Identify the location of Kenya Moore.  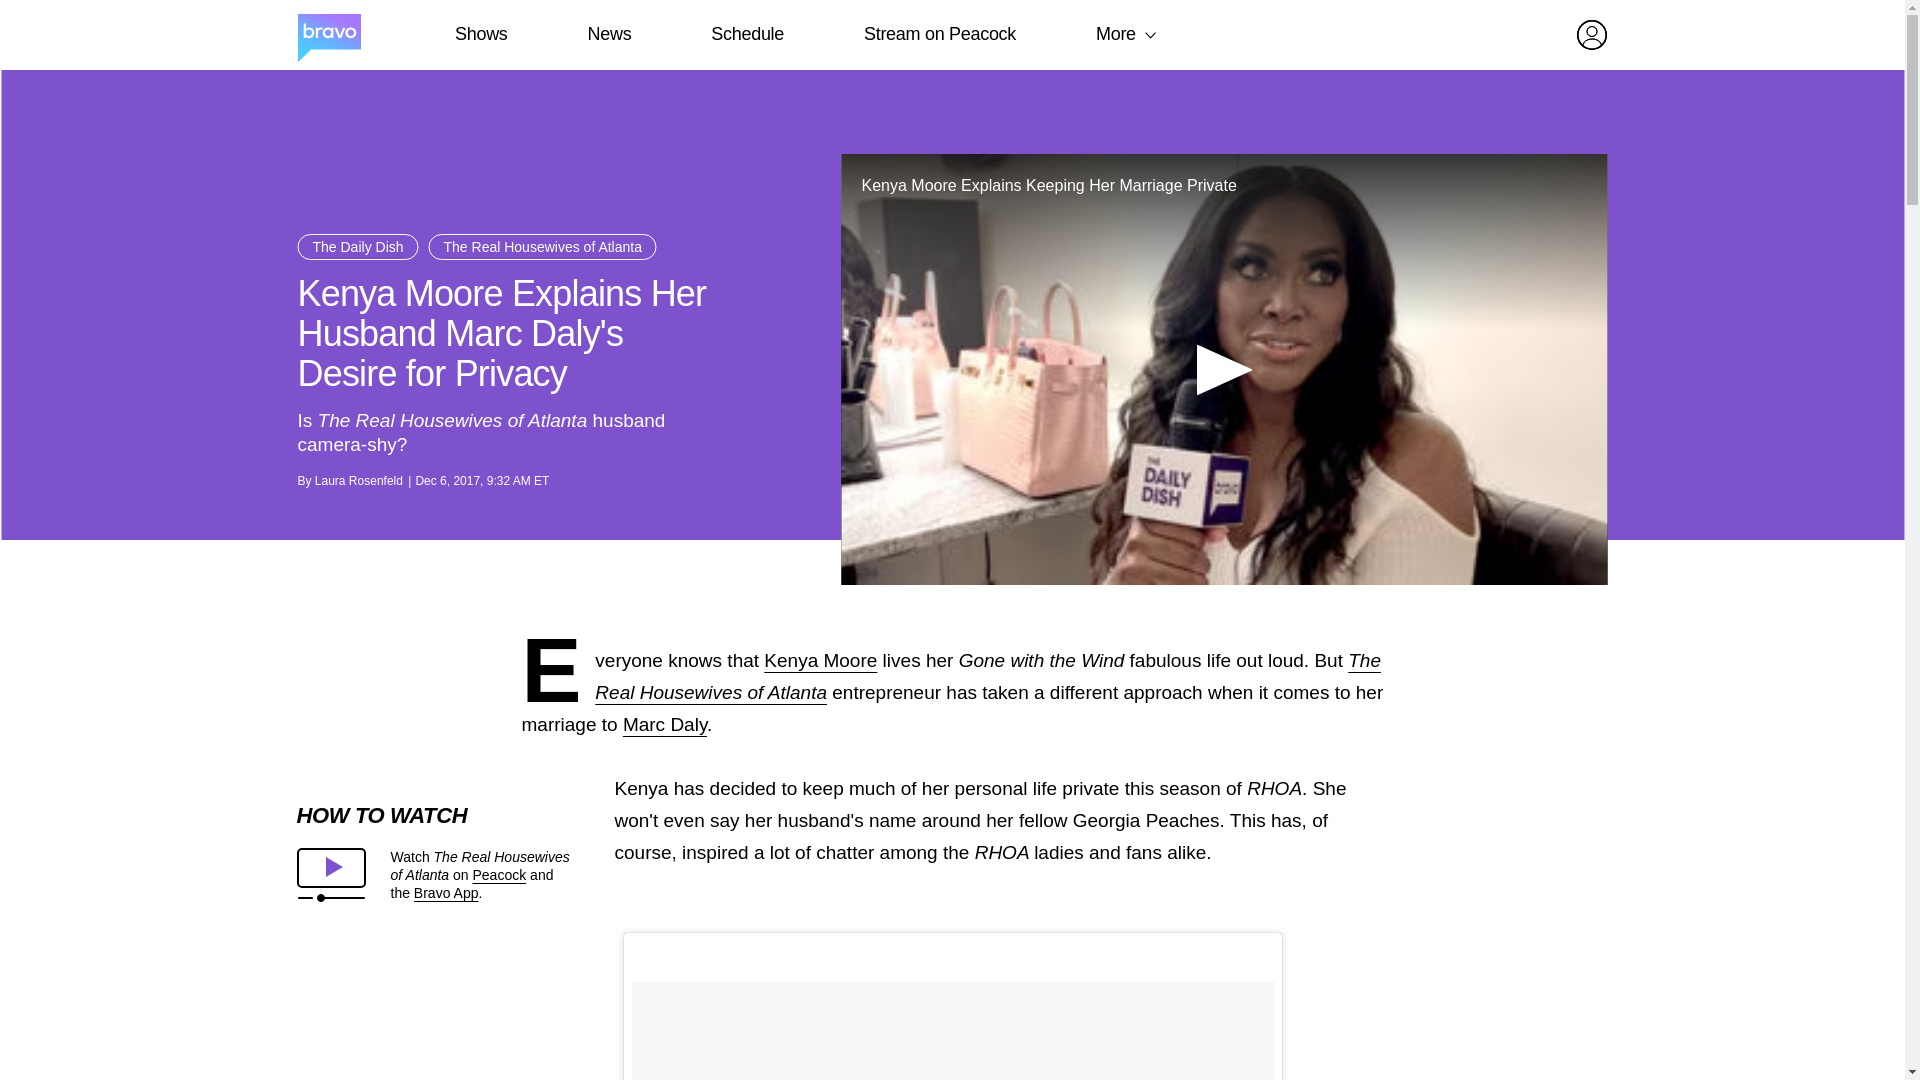
(820, 660).